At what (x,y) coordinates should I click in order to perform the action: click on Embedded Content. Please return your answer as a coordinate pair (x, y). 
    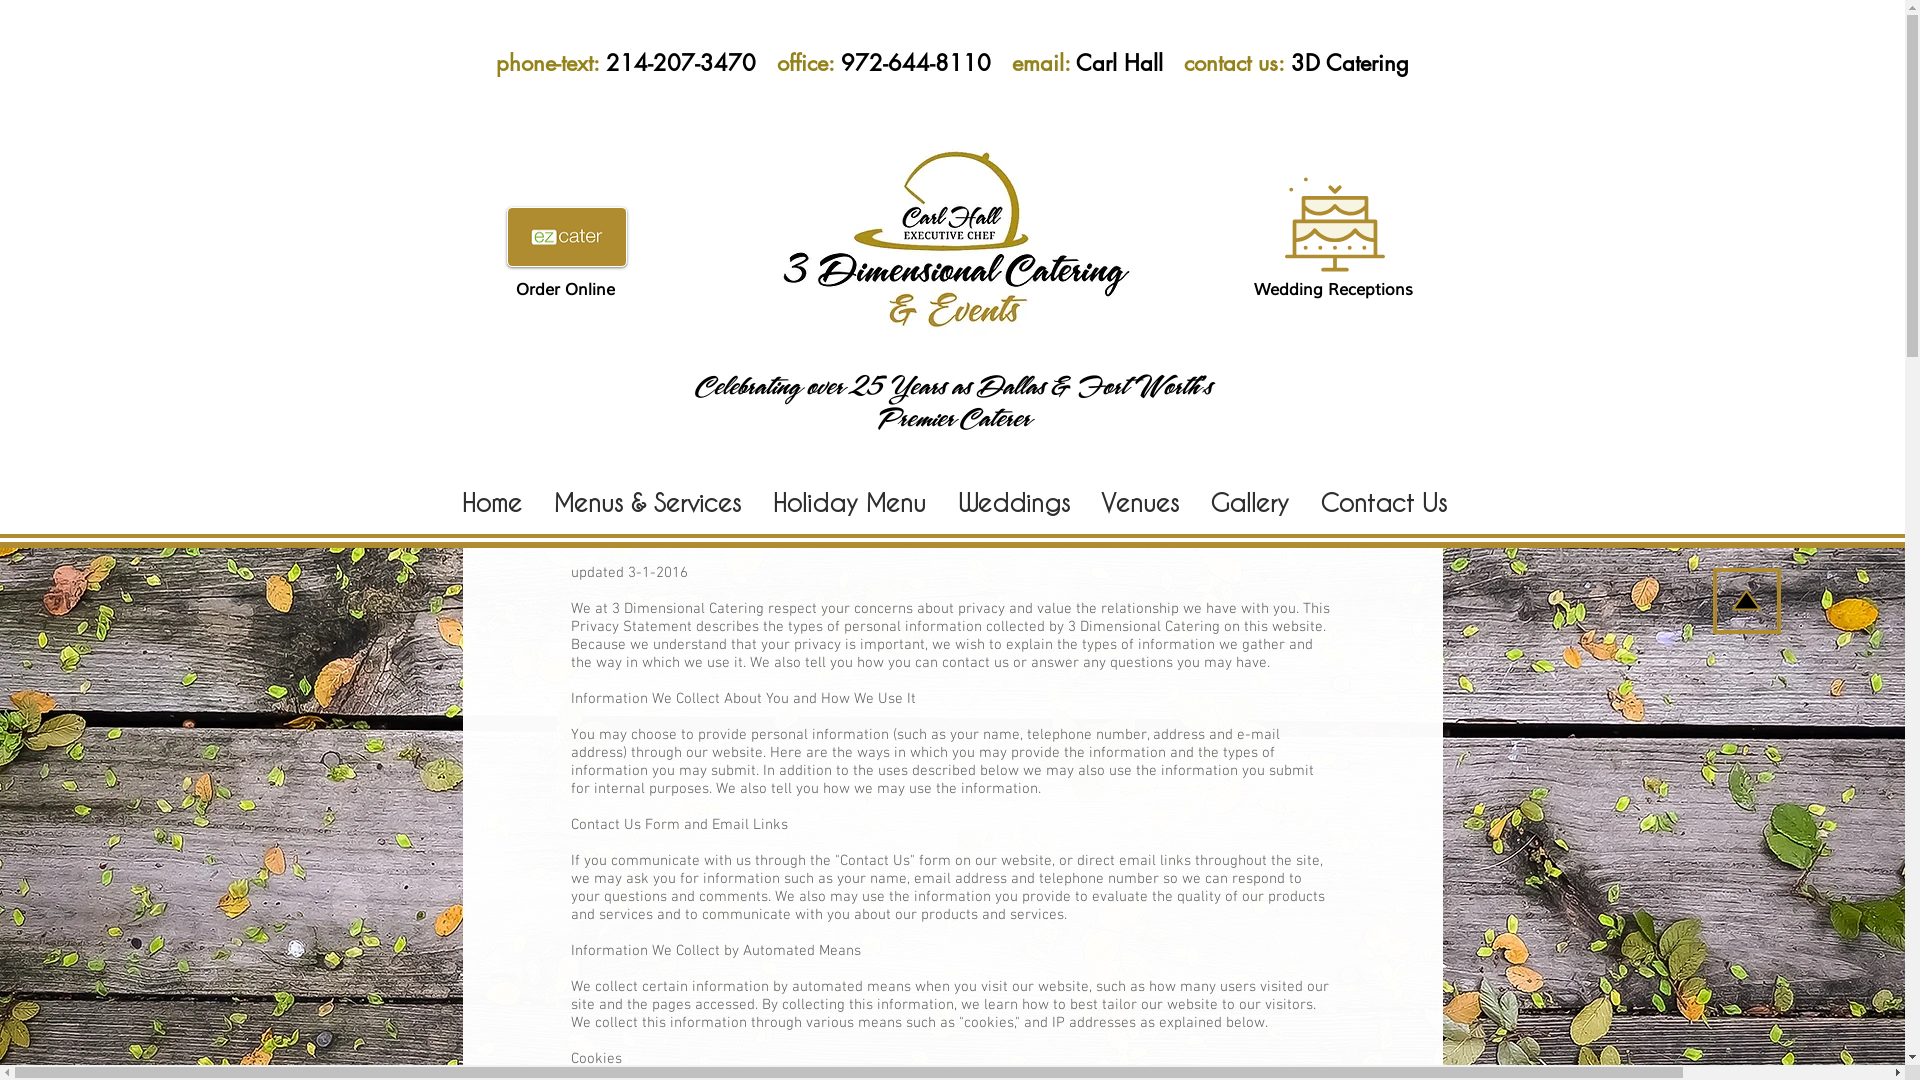
    Looking at the image, I should click on (343, 95).